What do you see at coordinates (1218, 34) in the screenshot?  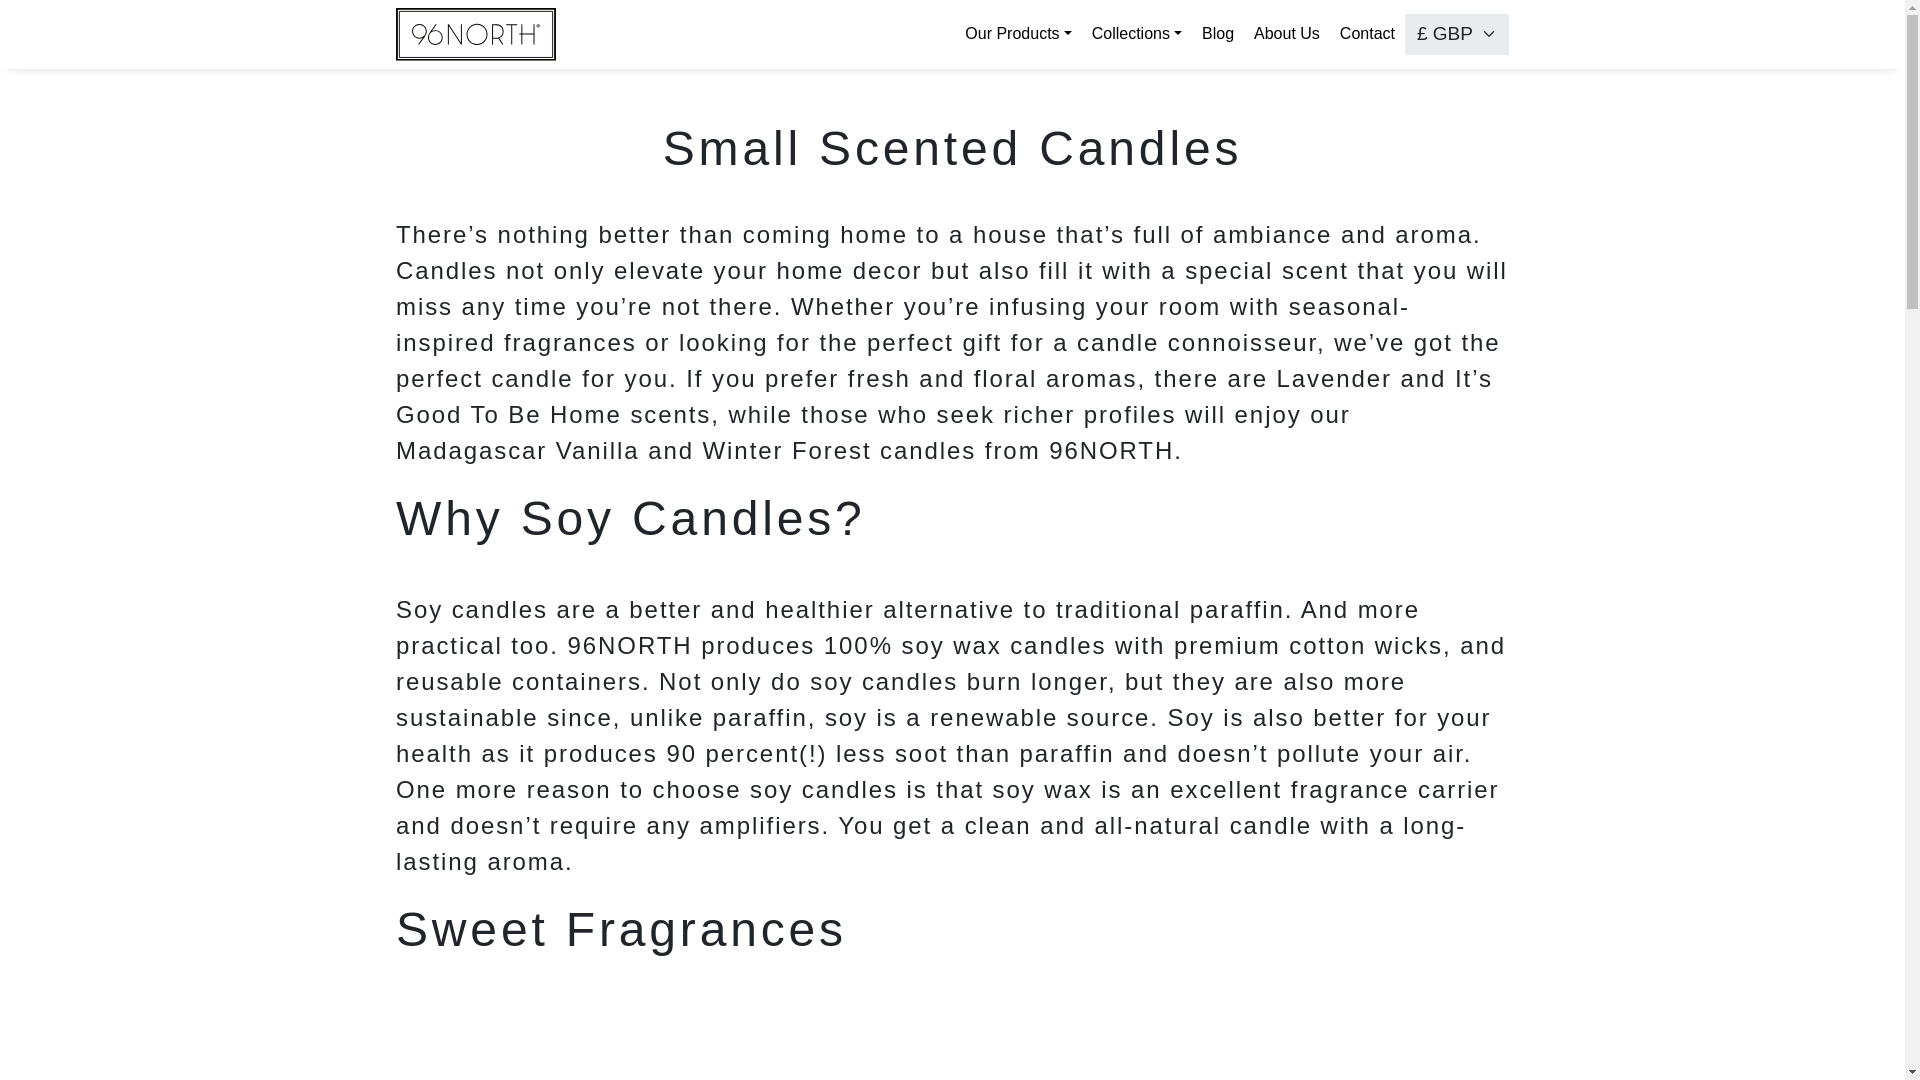 I see `Blog` at bounding box center [1218, 34].